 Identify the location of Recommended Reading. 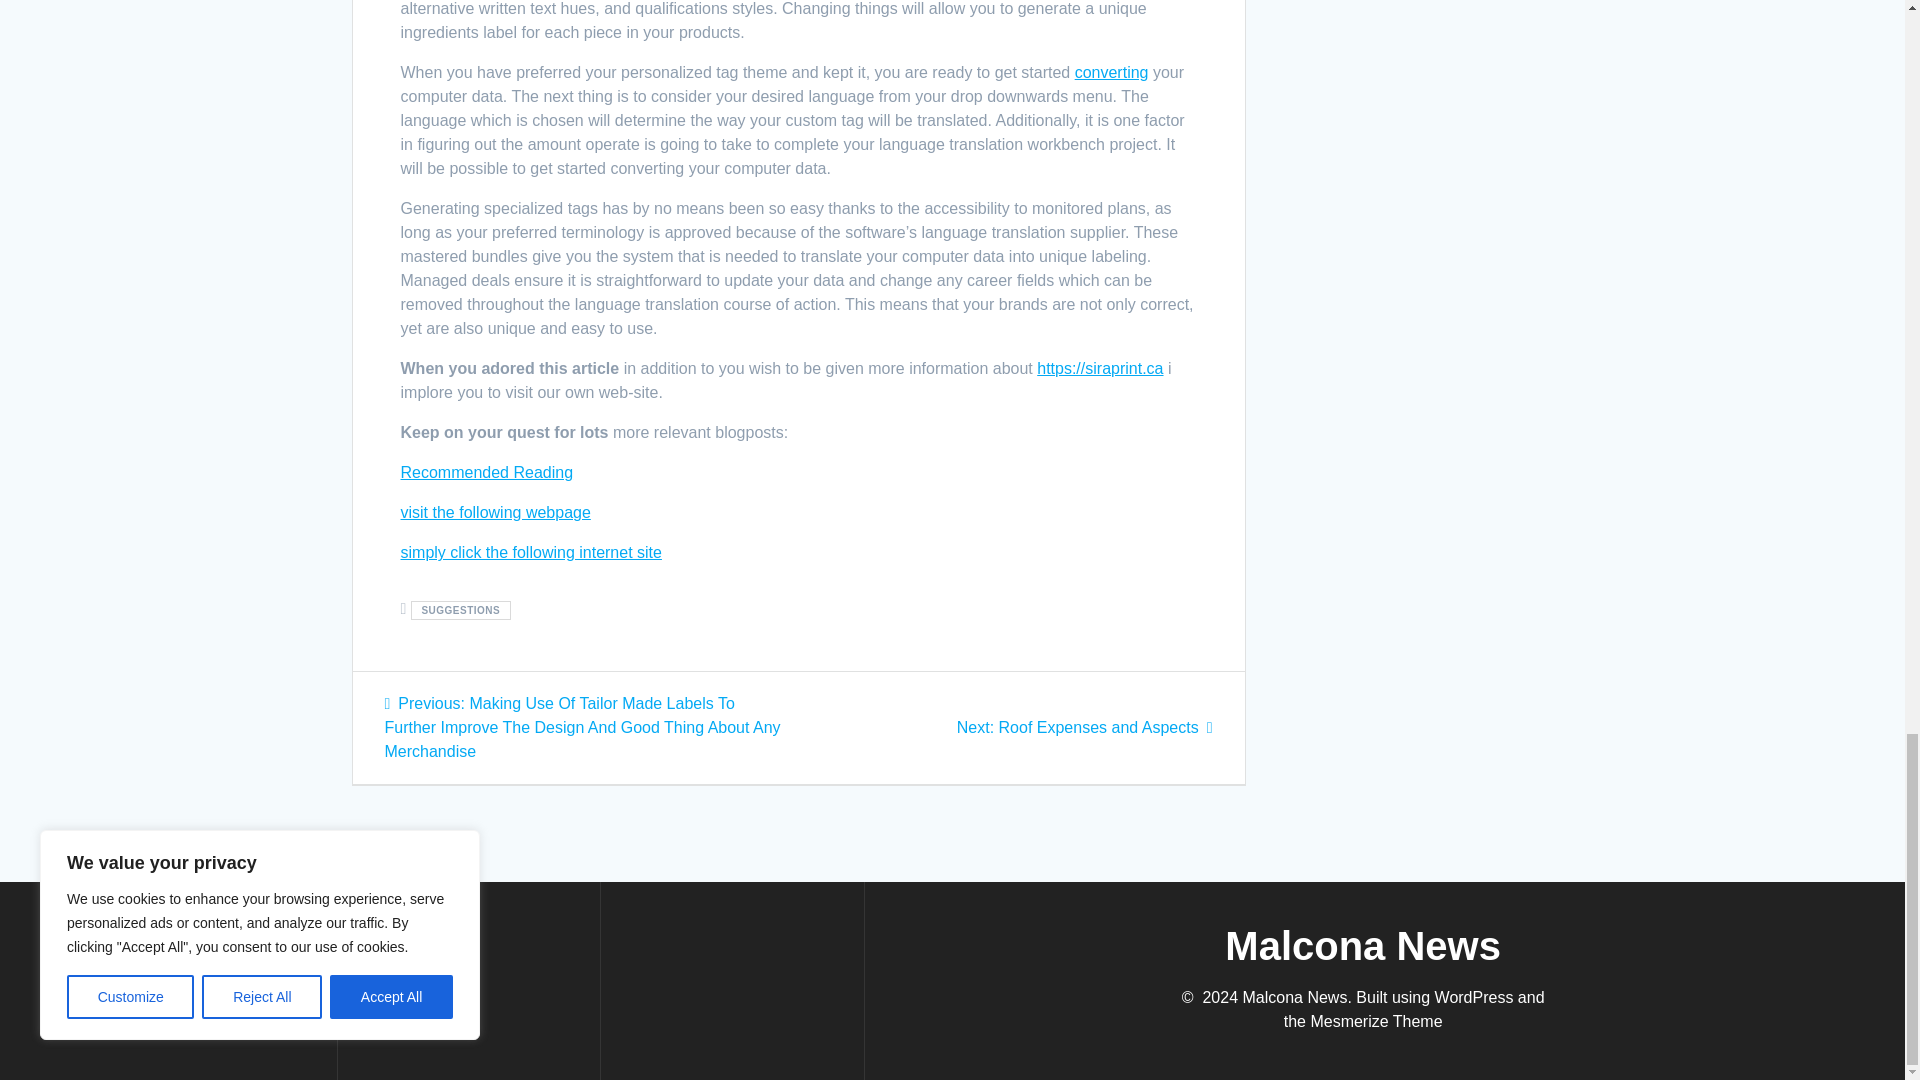
(530, 552).